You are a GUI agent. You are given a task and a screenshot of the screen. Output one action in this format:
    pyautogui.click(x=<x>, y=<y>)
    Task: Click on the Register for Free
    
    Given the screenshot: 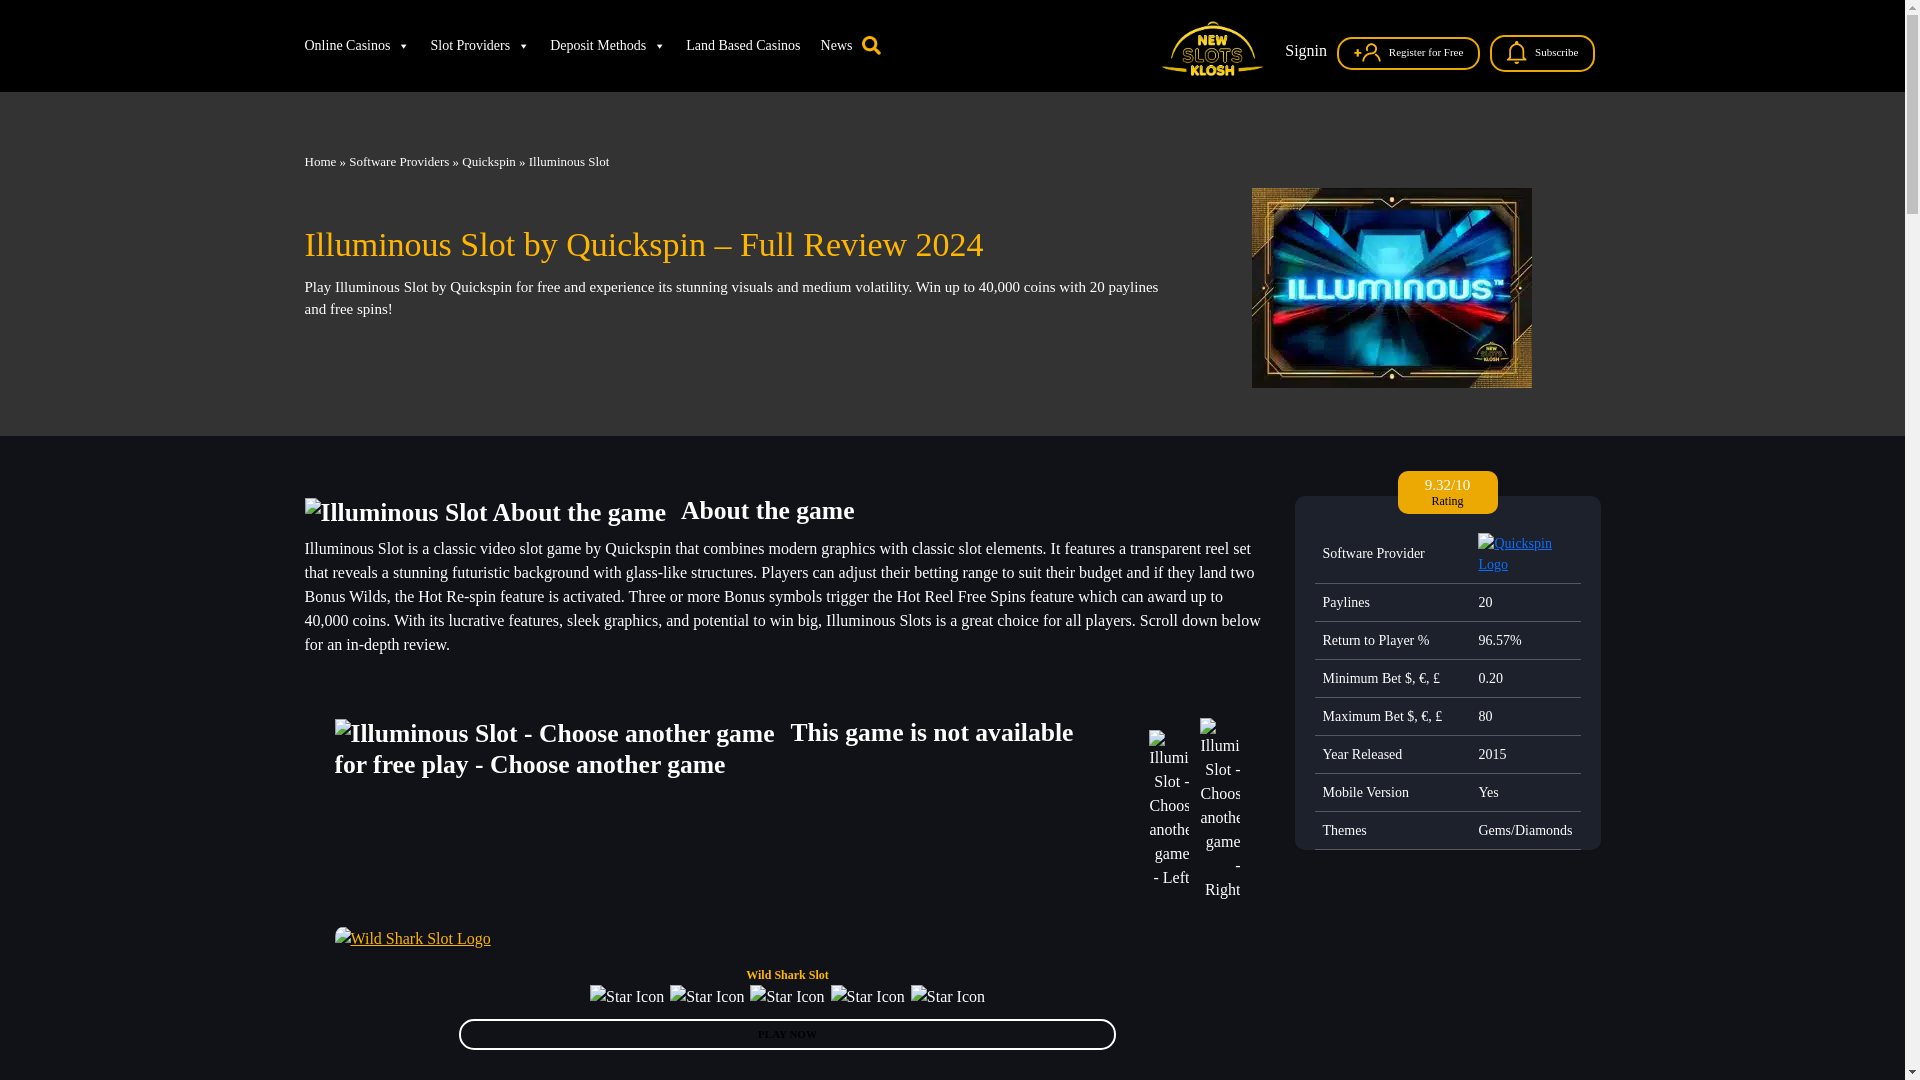 What is the action you would take?
    pyautogui.click(x=1408, y=53)
    